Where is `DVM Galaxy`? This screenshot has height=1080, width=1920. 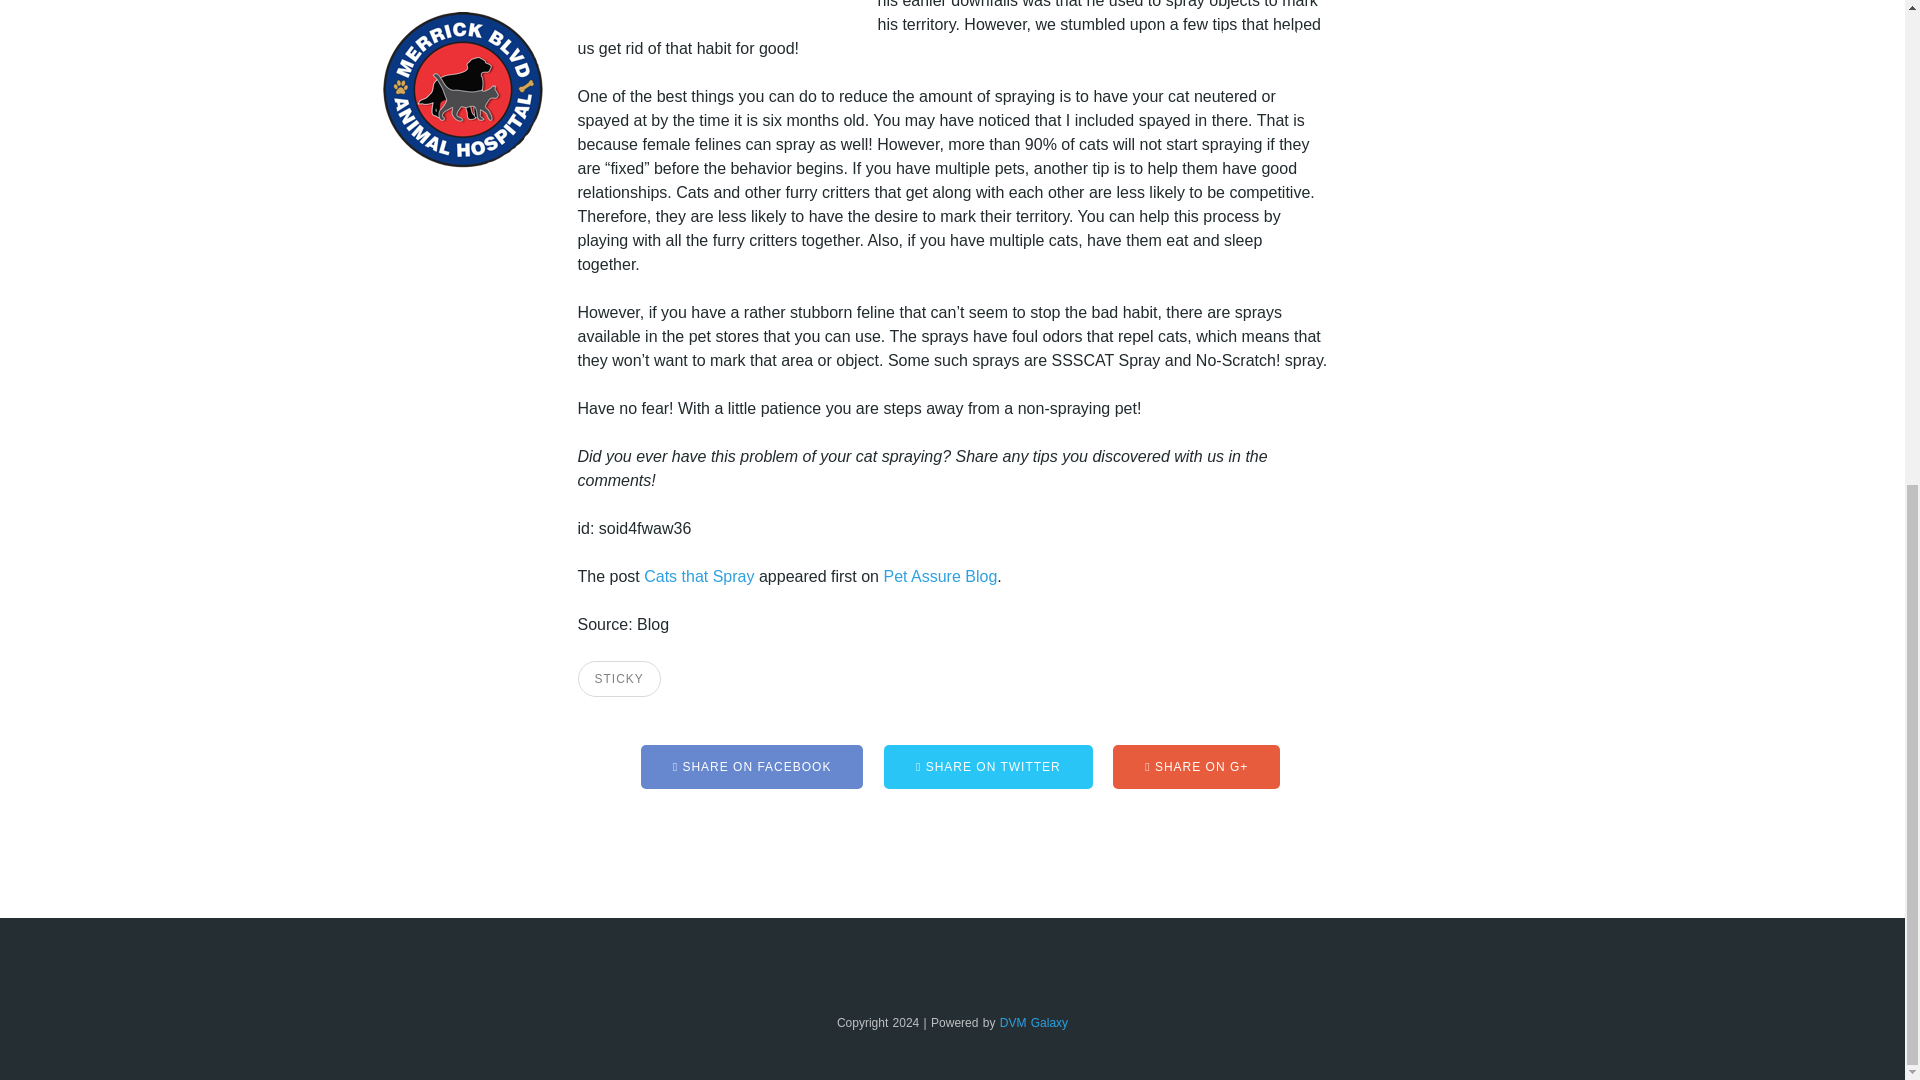
DVM Galaxy is located at coordinates (1034, 1023).